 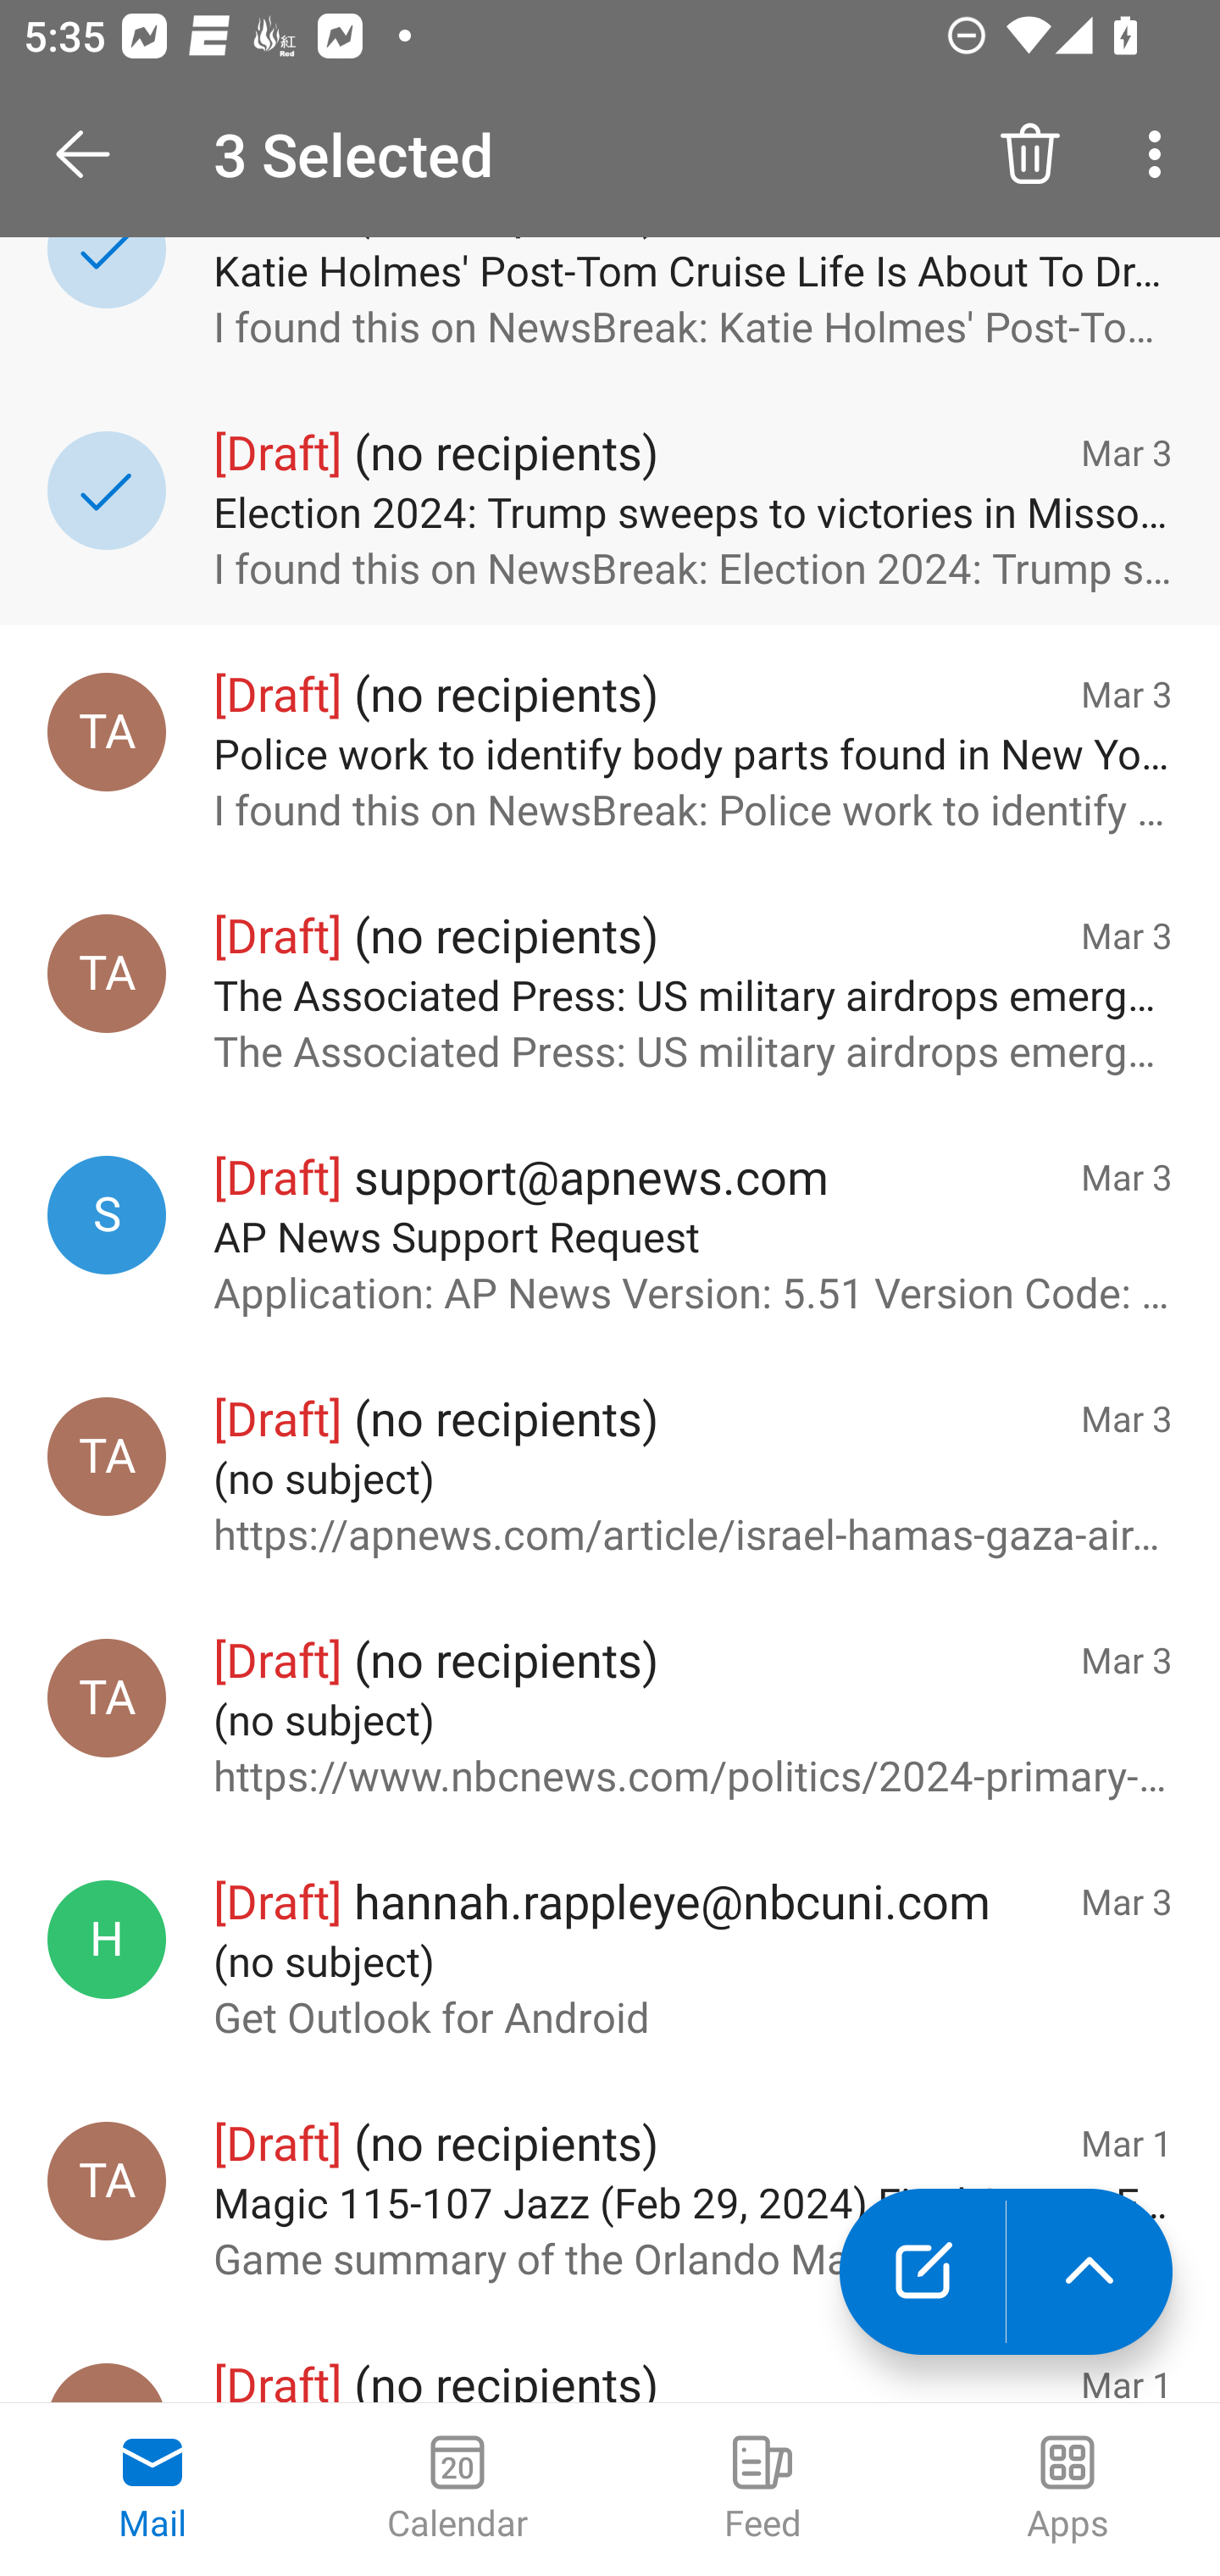 What do you see at coordinates (94, 154) in the screenshot?
I see `Open Navigation Drawer` at bounding box center [94, 154].